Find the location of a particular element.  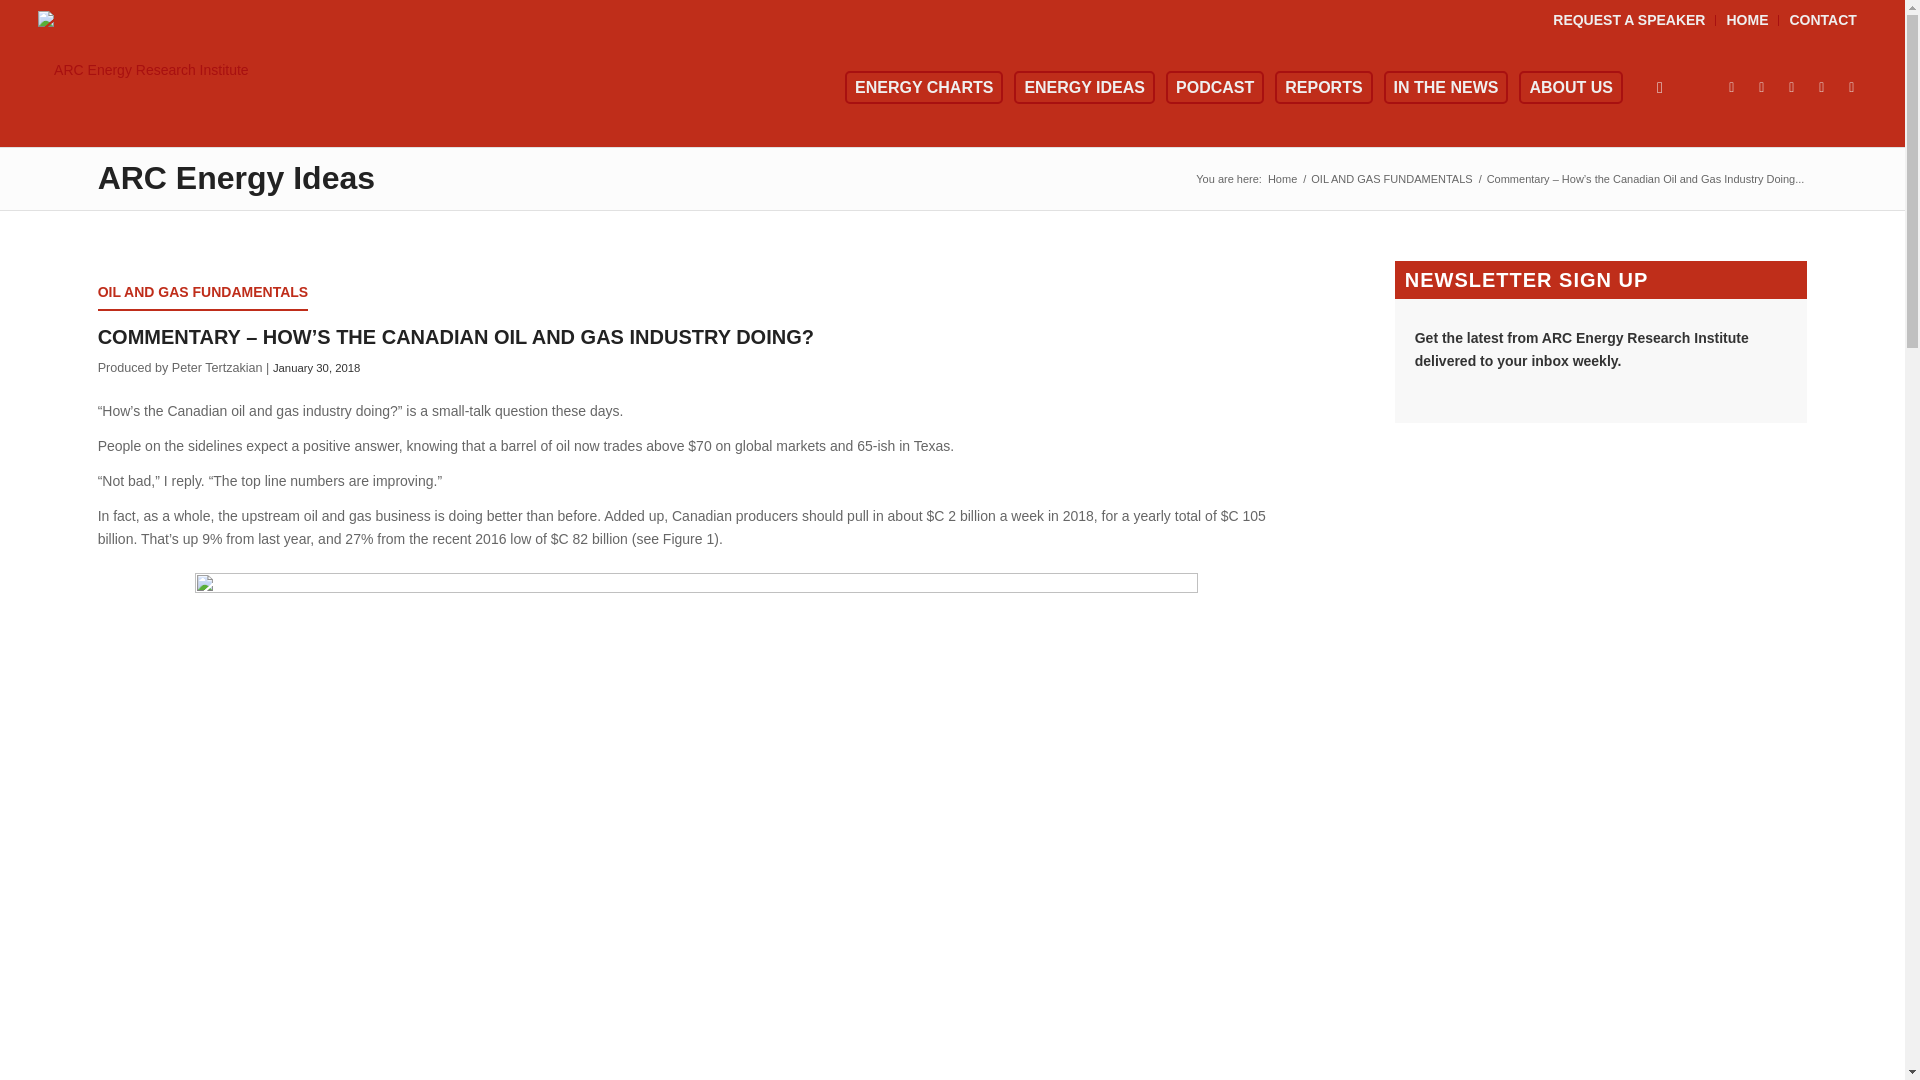

PODCAST is located at coordinates (1224, 88).